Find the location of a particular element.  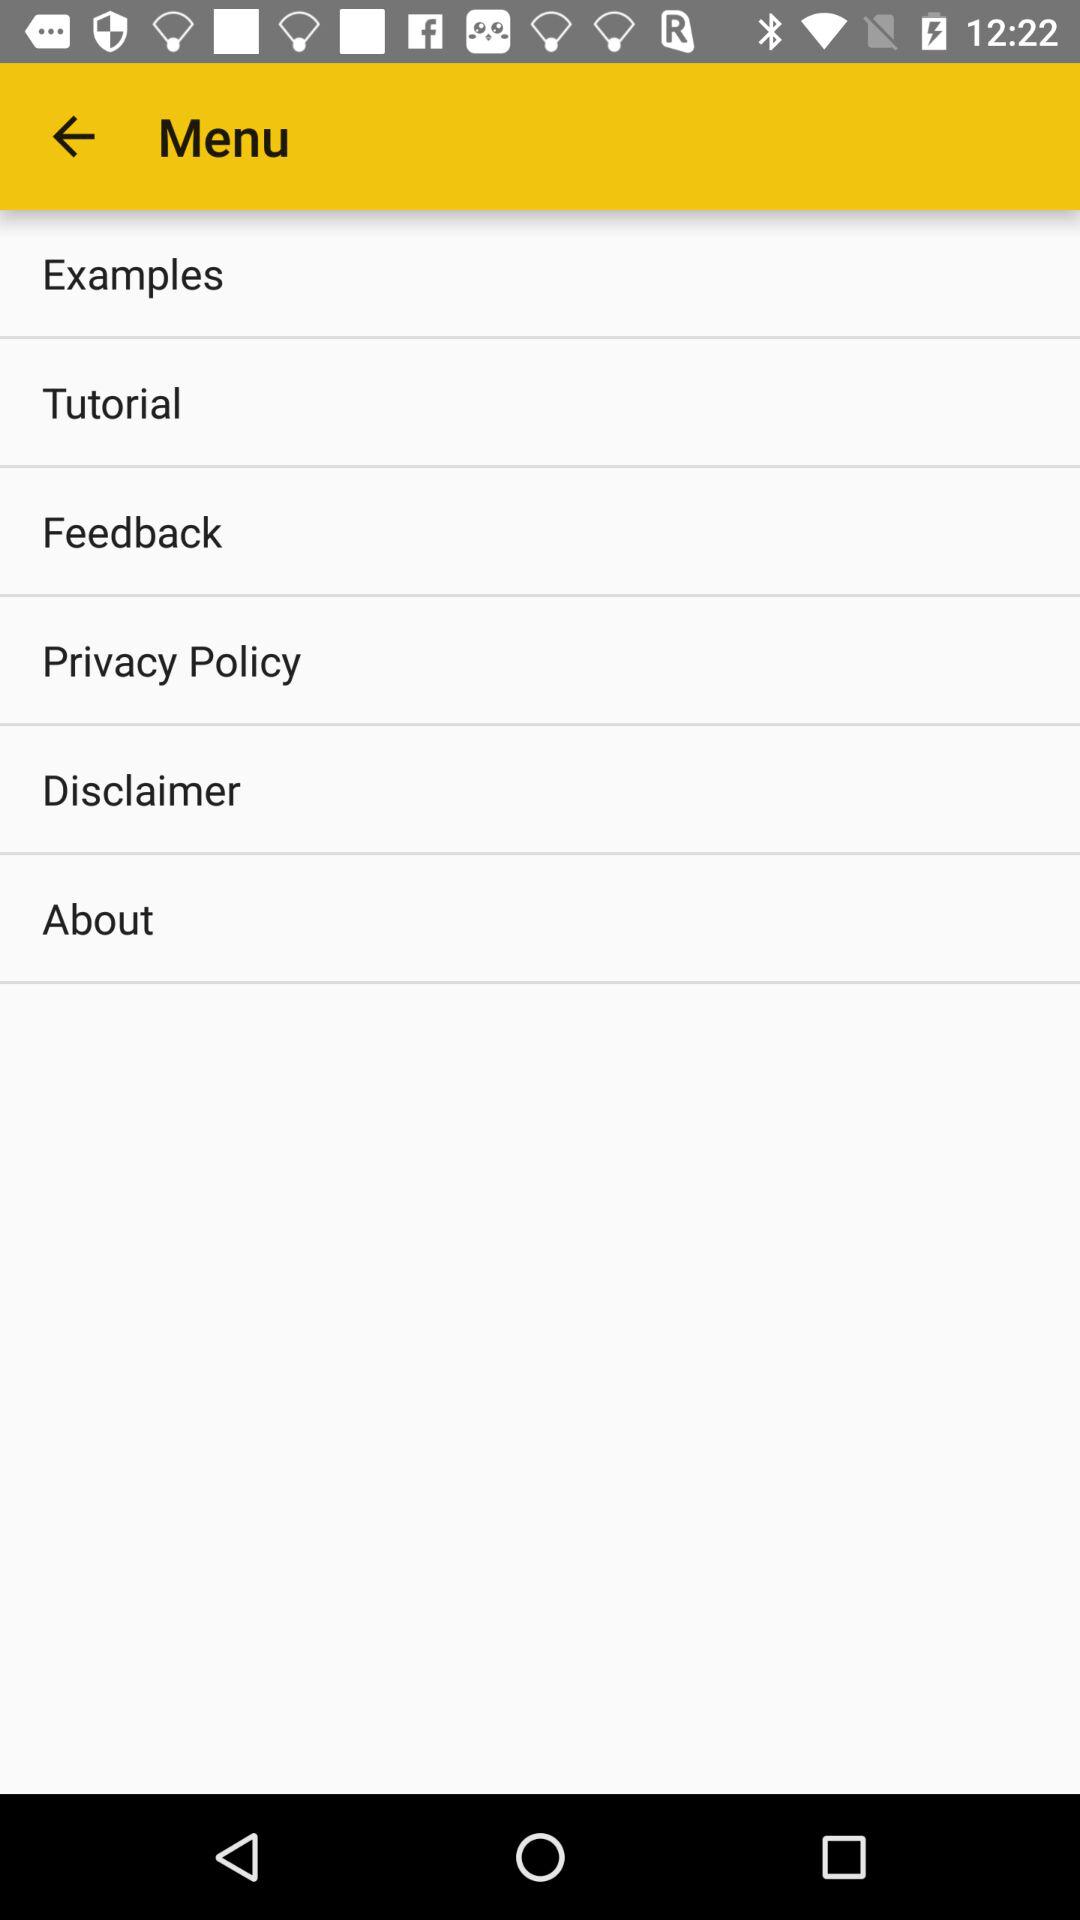

open the item below the tutorial icon is located at coordinates (540, 530).